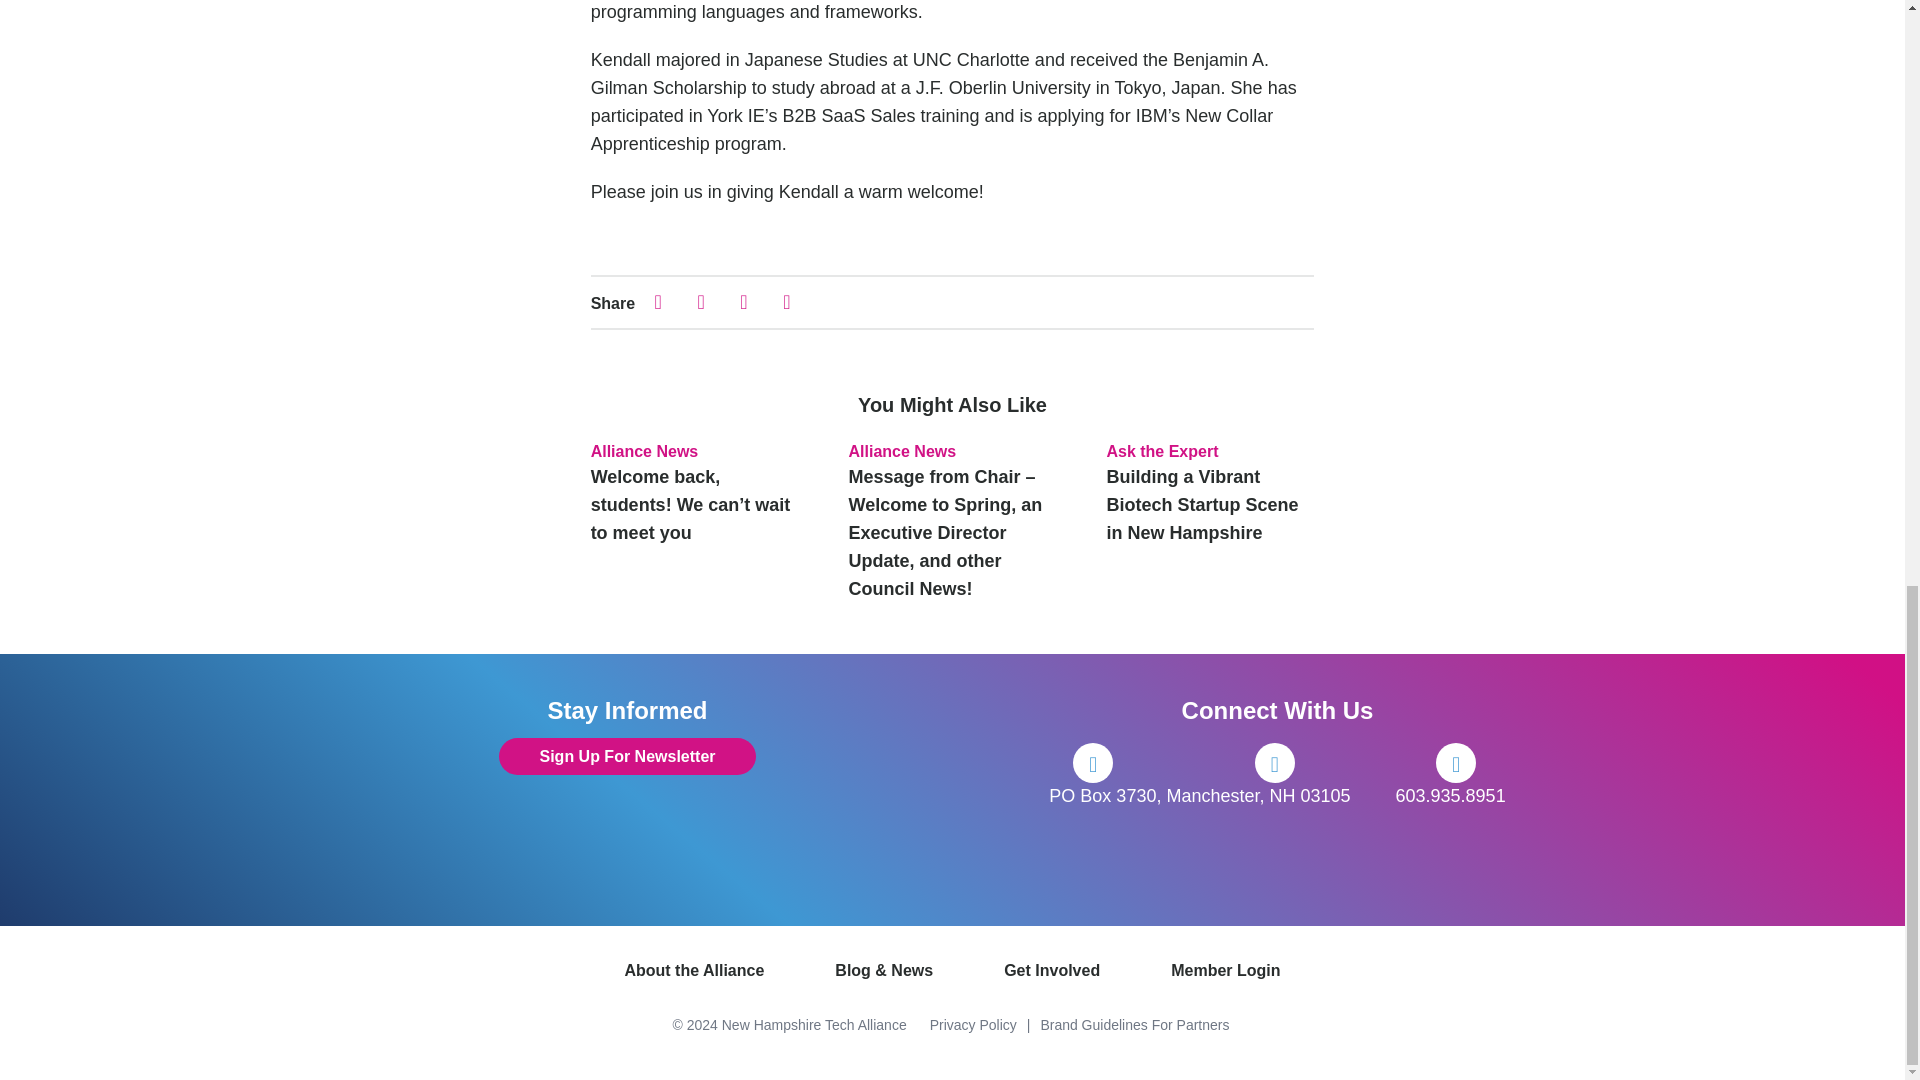  What do you see at coordinates (1093, 763) in the screenshot?
I see `Facebook` at bounding box center [1093, 763].